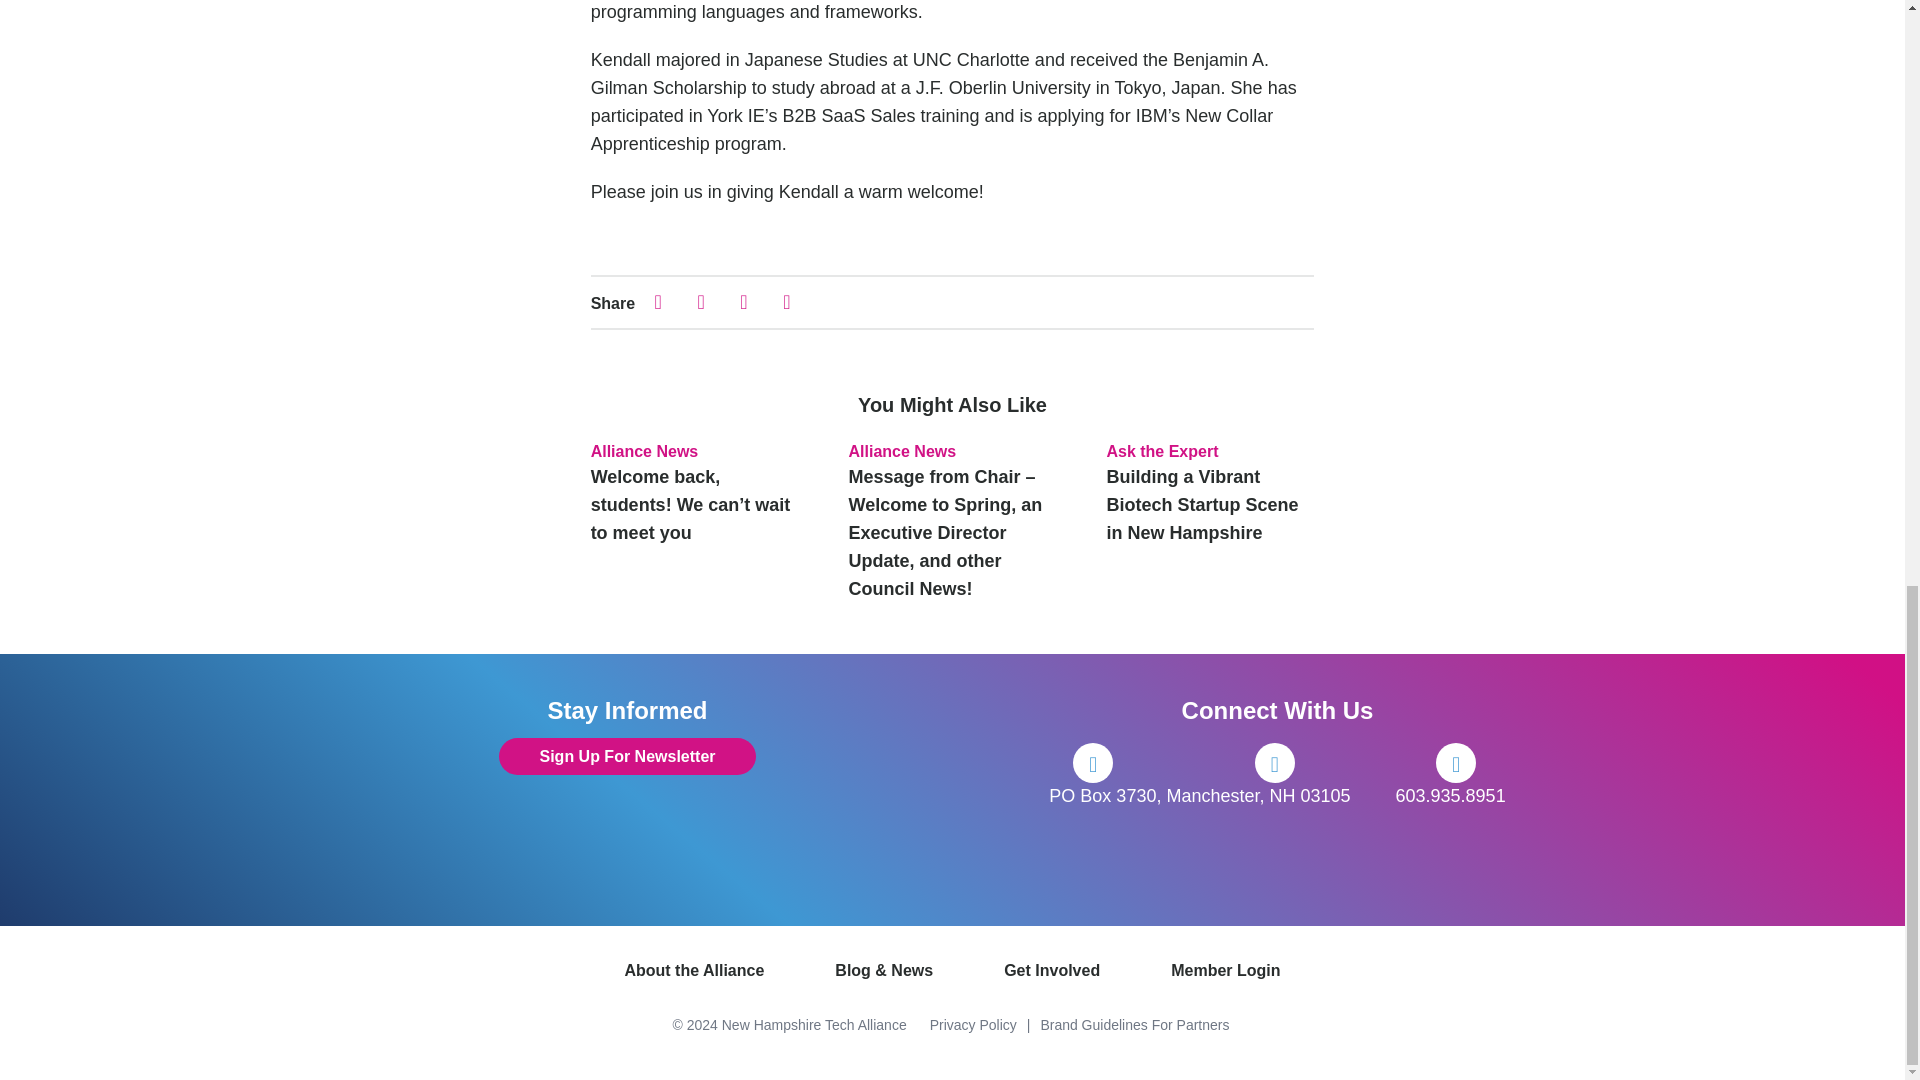  What do you see at coordinates (1093, 763) in the screenshot?
I see `Facebook` at bounding box center [1093, 763].